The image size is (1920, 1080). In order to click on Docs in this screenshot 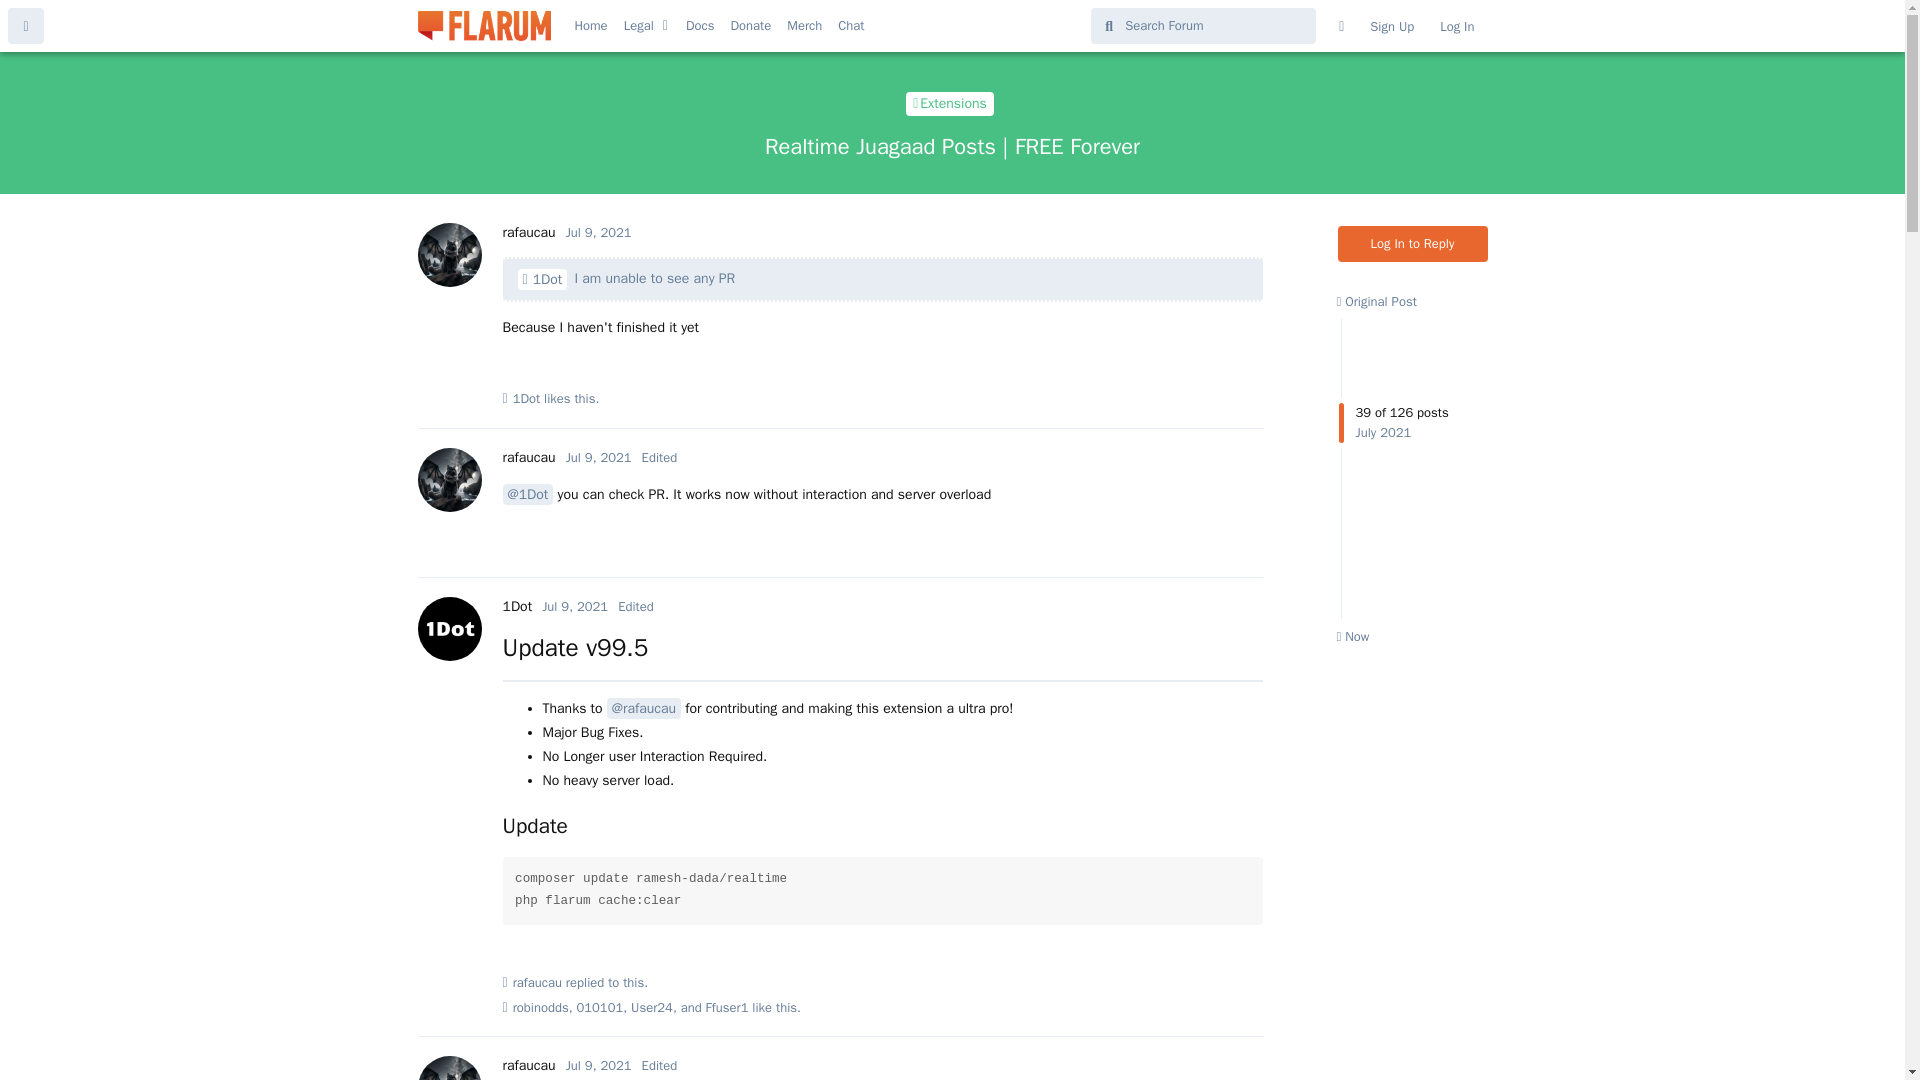, I will do `click(700, 26)`.